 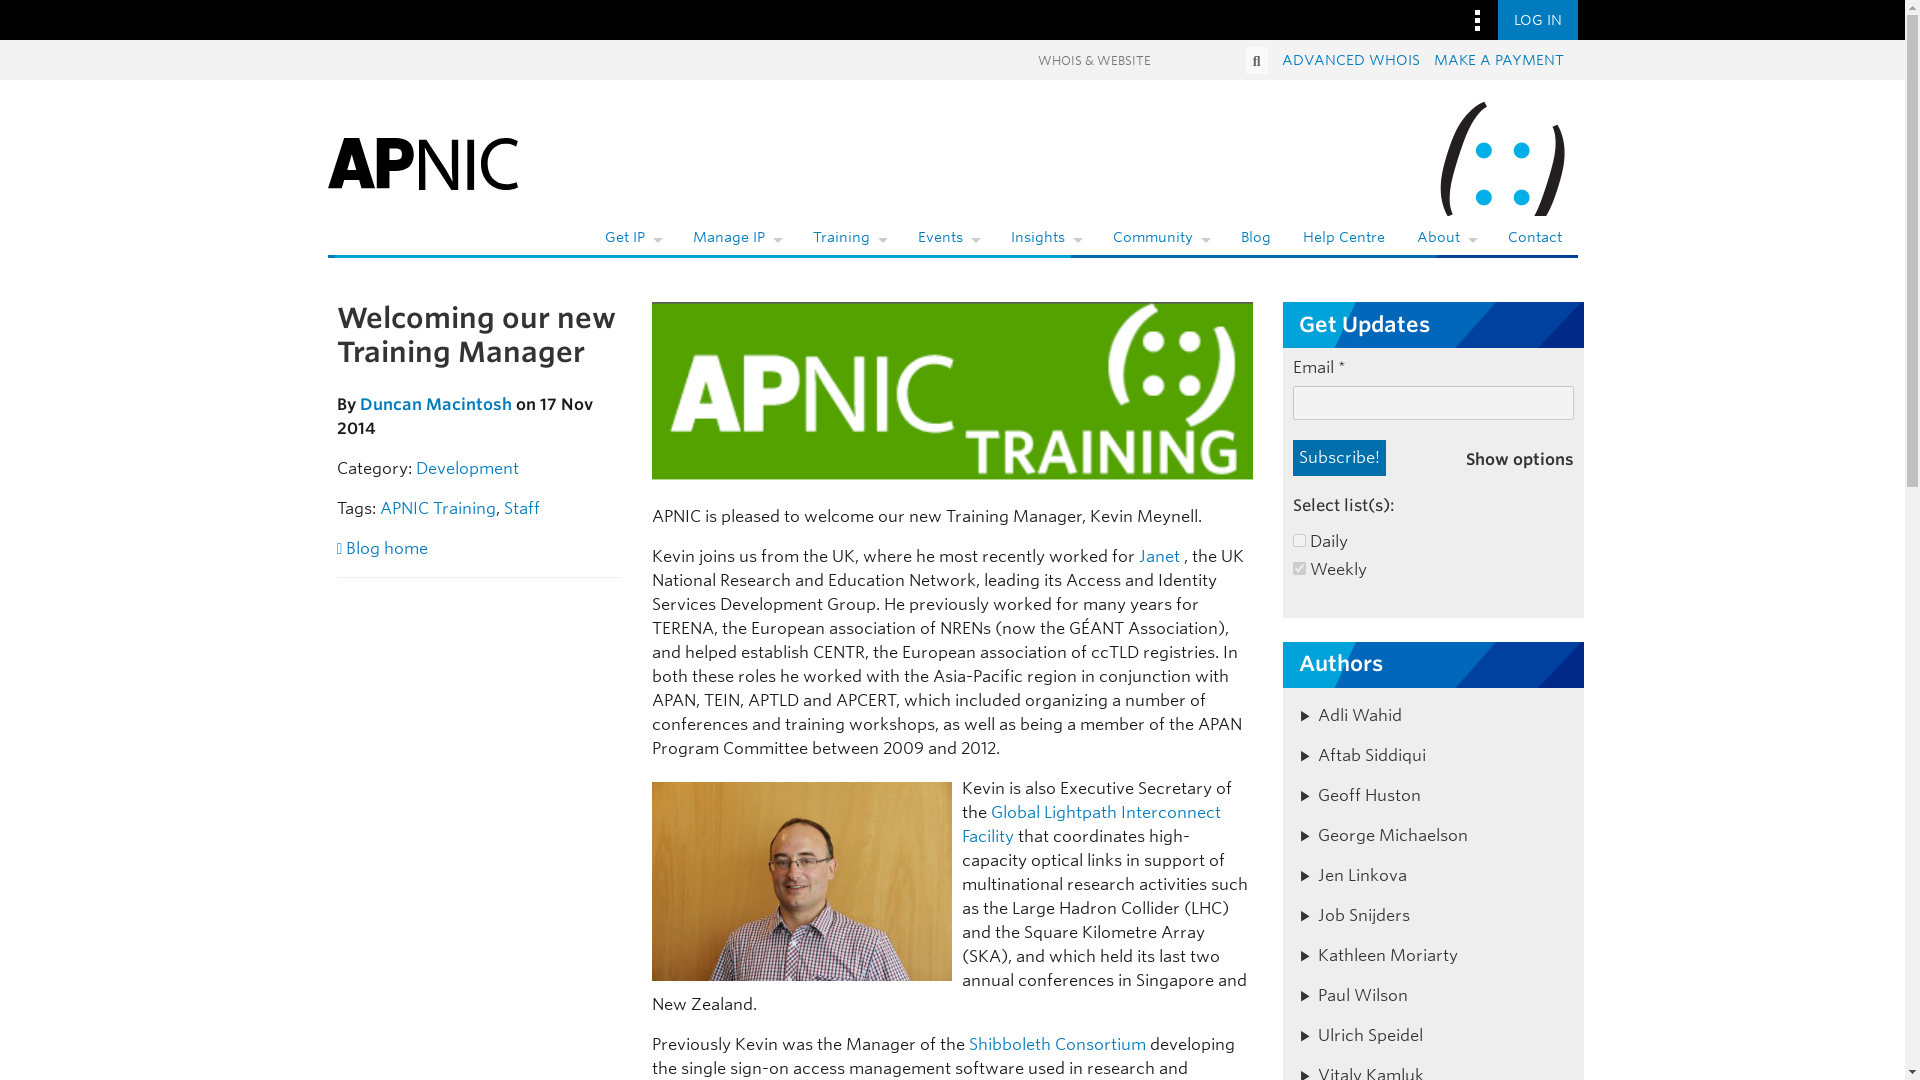 I want to click on MAKE A PAYMENT, so click(x=1499, y=60).